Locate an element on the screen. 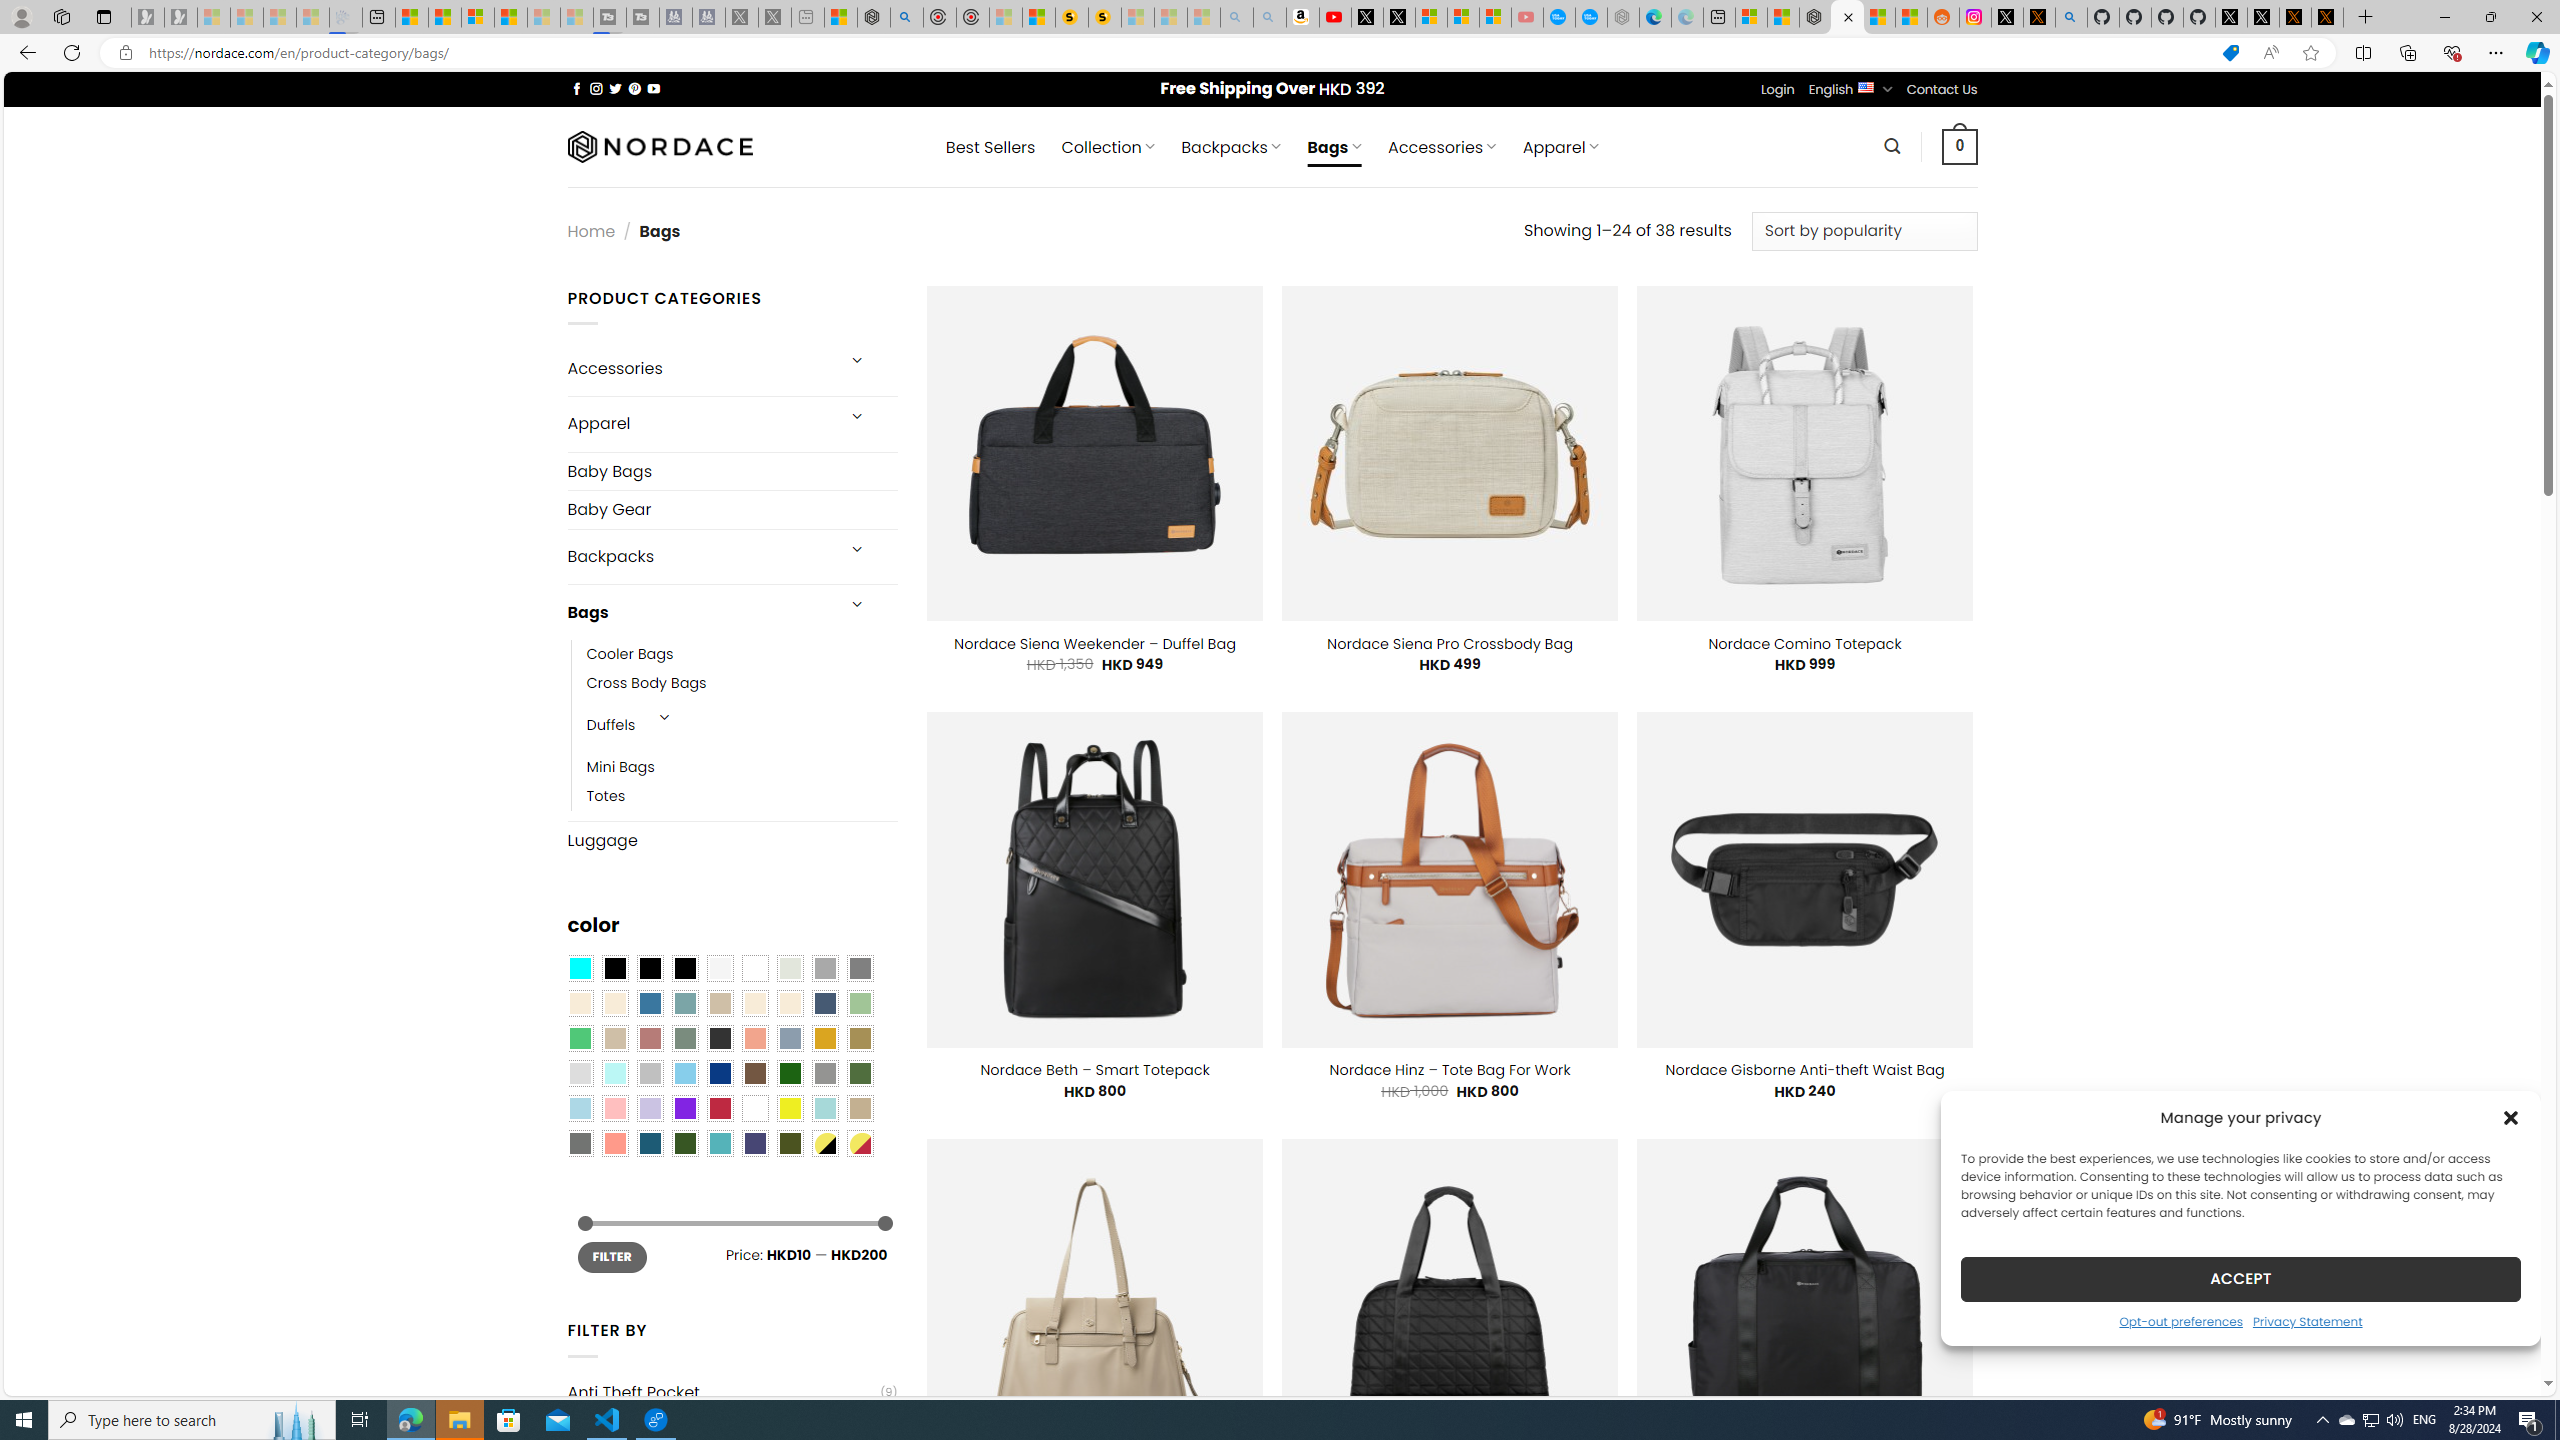  Follow on Twitter is located at coordinates (616, 88).